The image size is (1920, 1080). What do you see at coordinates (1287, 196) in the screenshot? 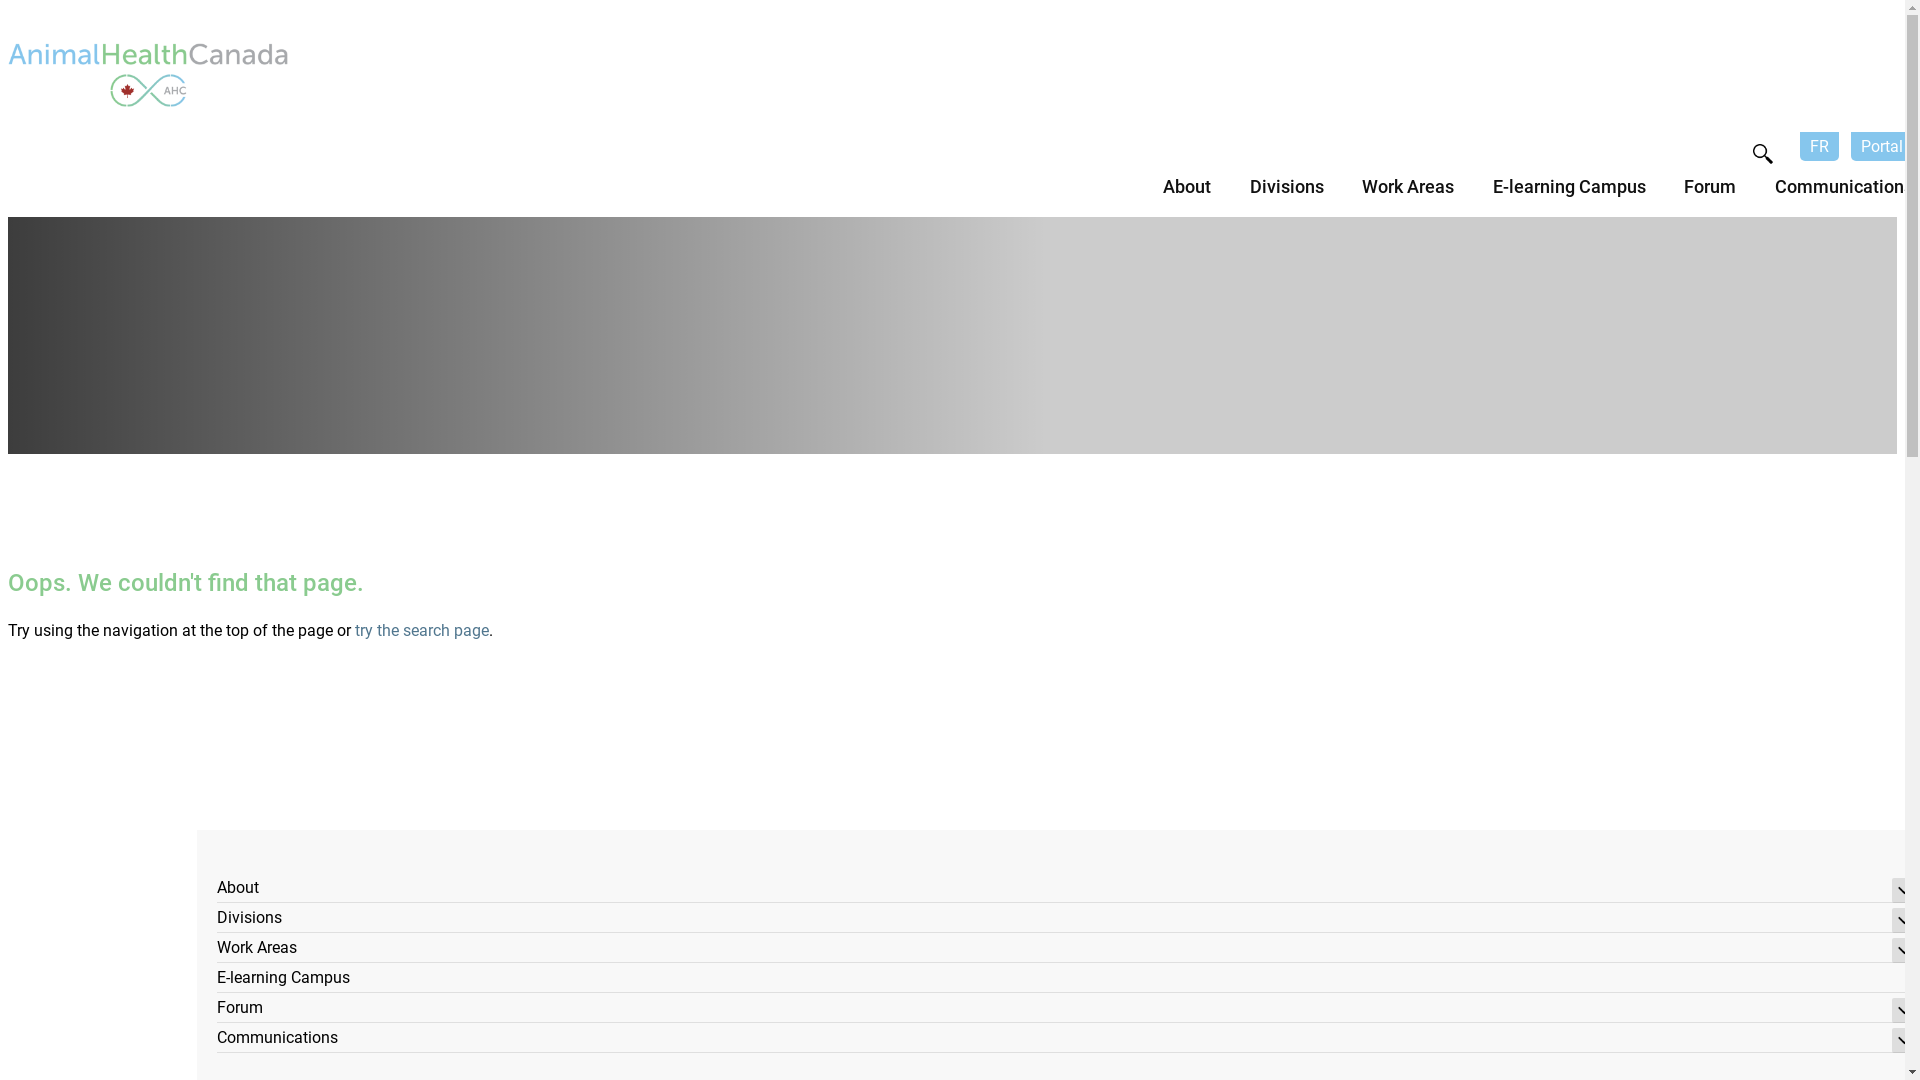
I see `Divisions` at bounding box center [1287, 196].